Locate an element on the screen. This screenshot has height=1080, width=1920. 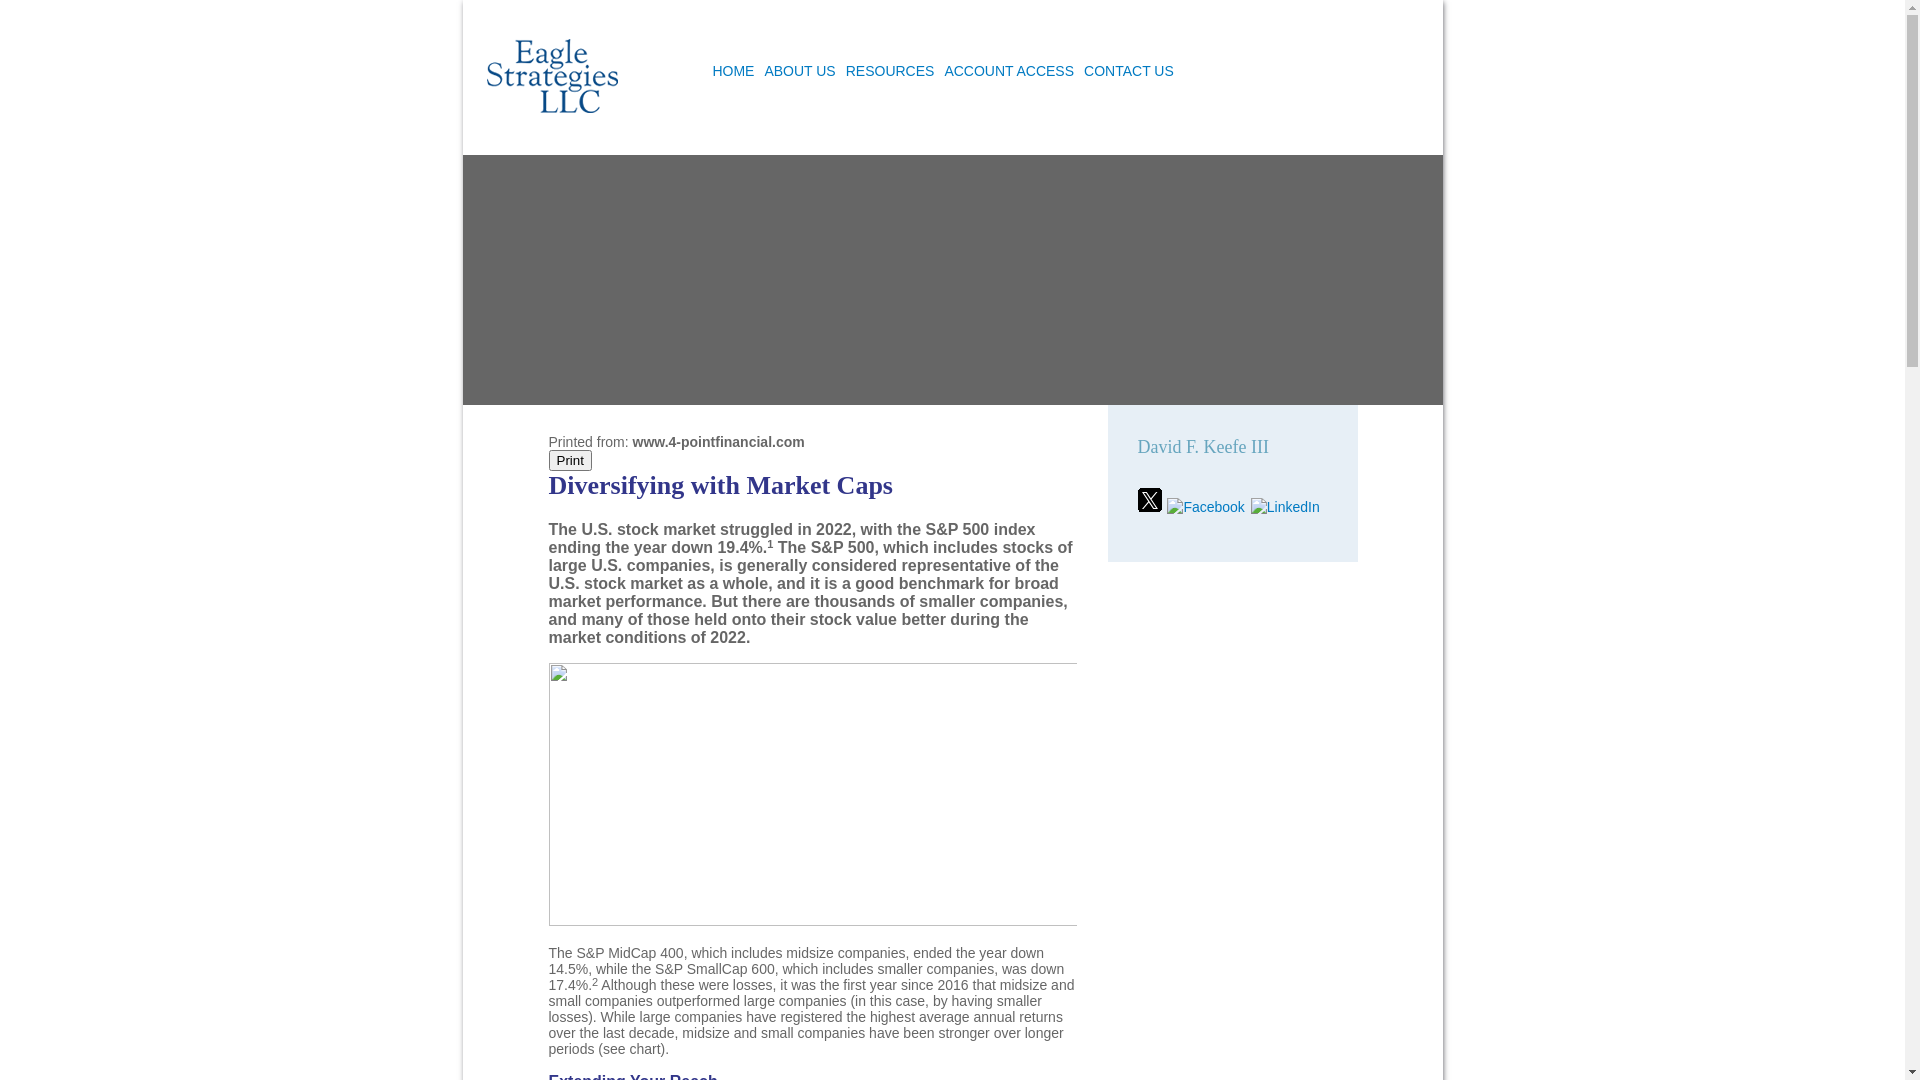
Twitter is located at coordinates (1153, 507).